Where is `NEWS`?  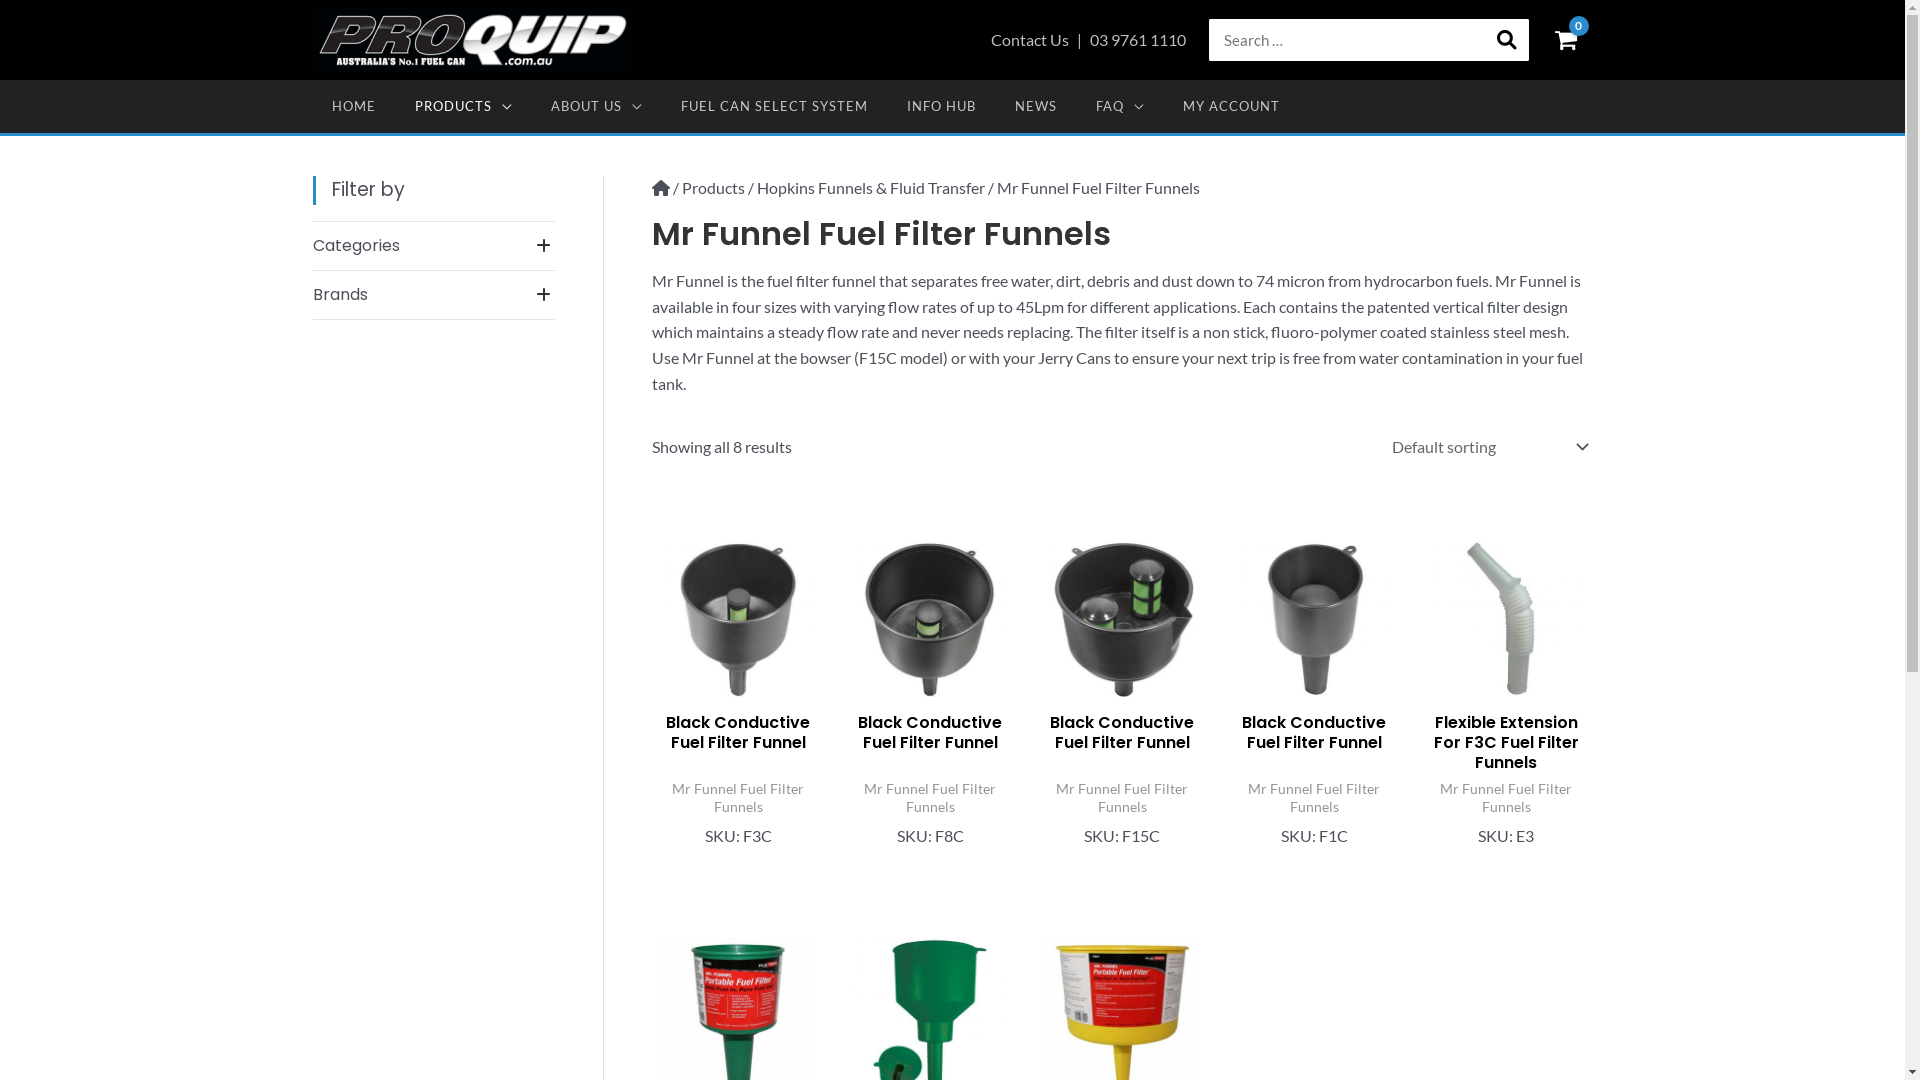 NEWS is located at coordinates (1036, 106).